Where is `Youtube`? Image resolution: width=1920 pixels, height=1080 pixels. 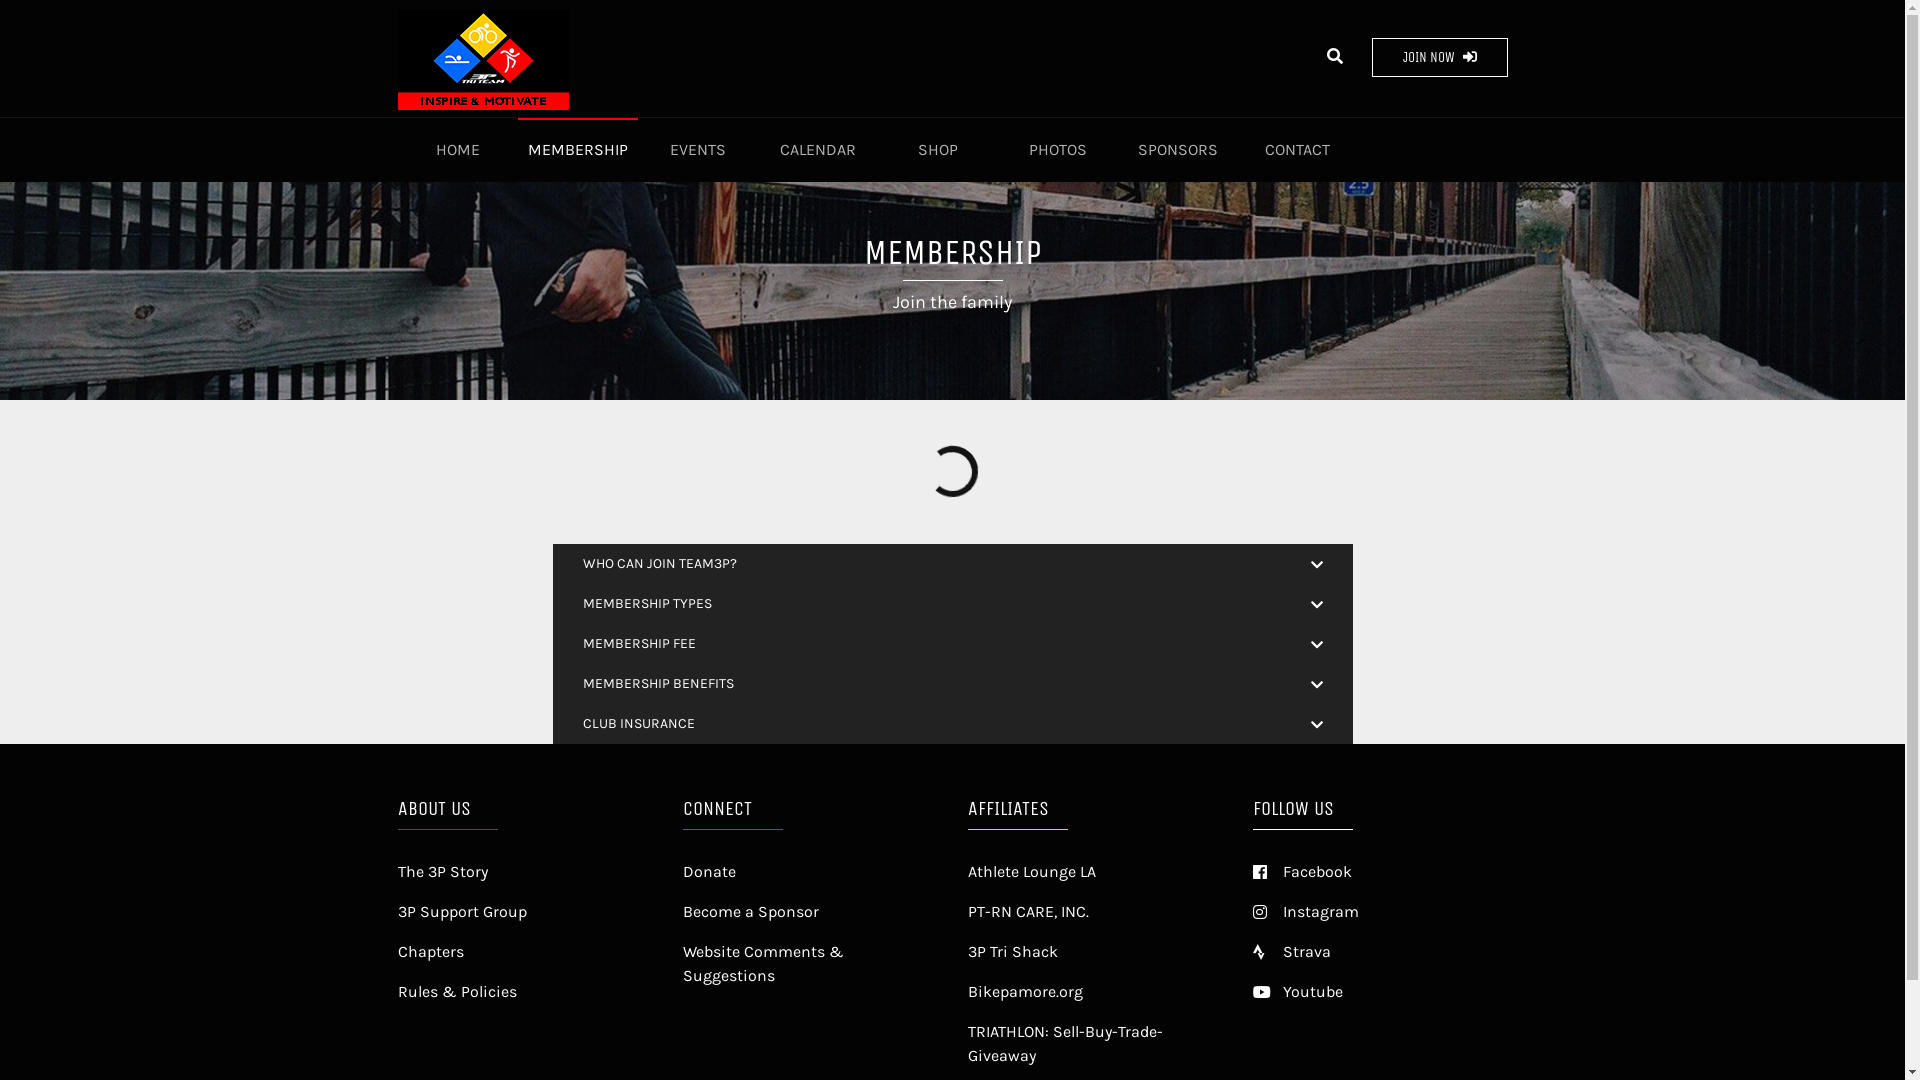
Youtube is located at coordinates (1380, 992).